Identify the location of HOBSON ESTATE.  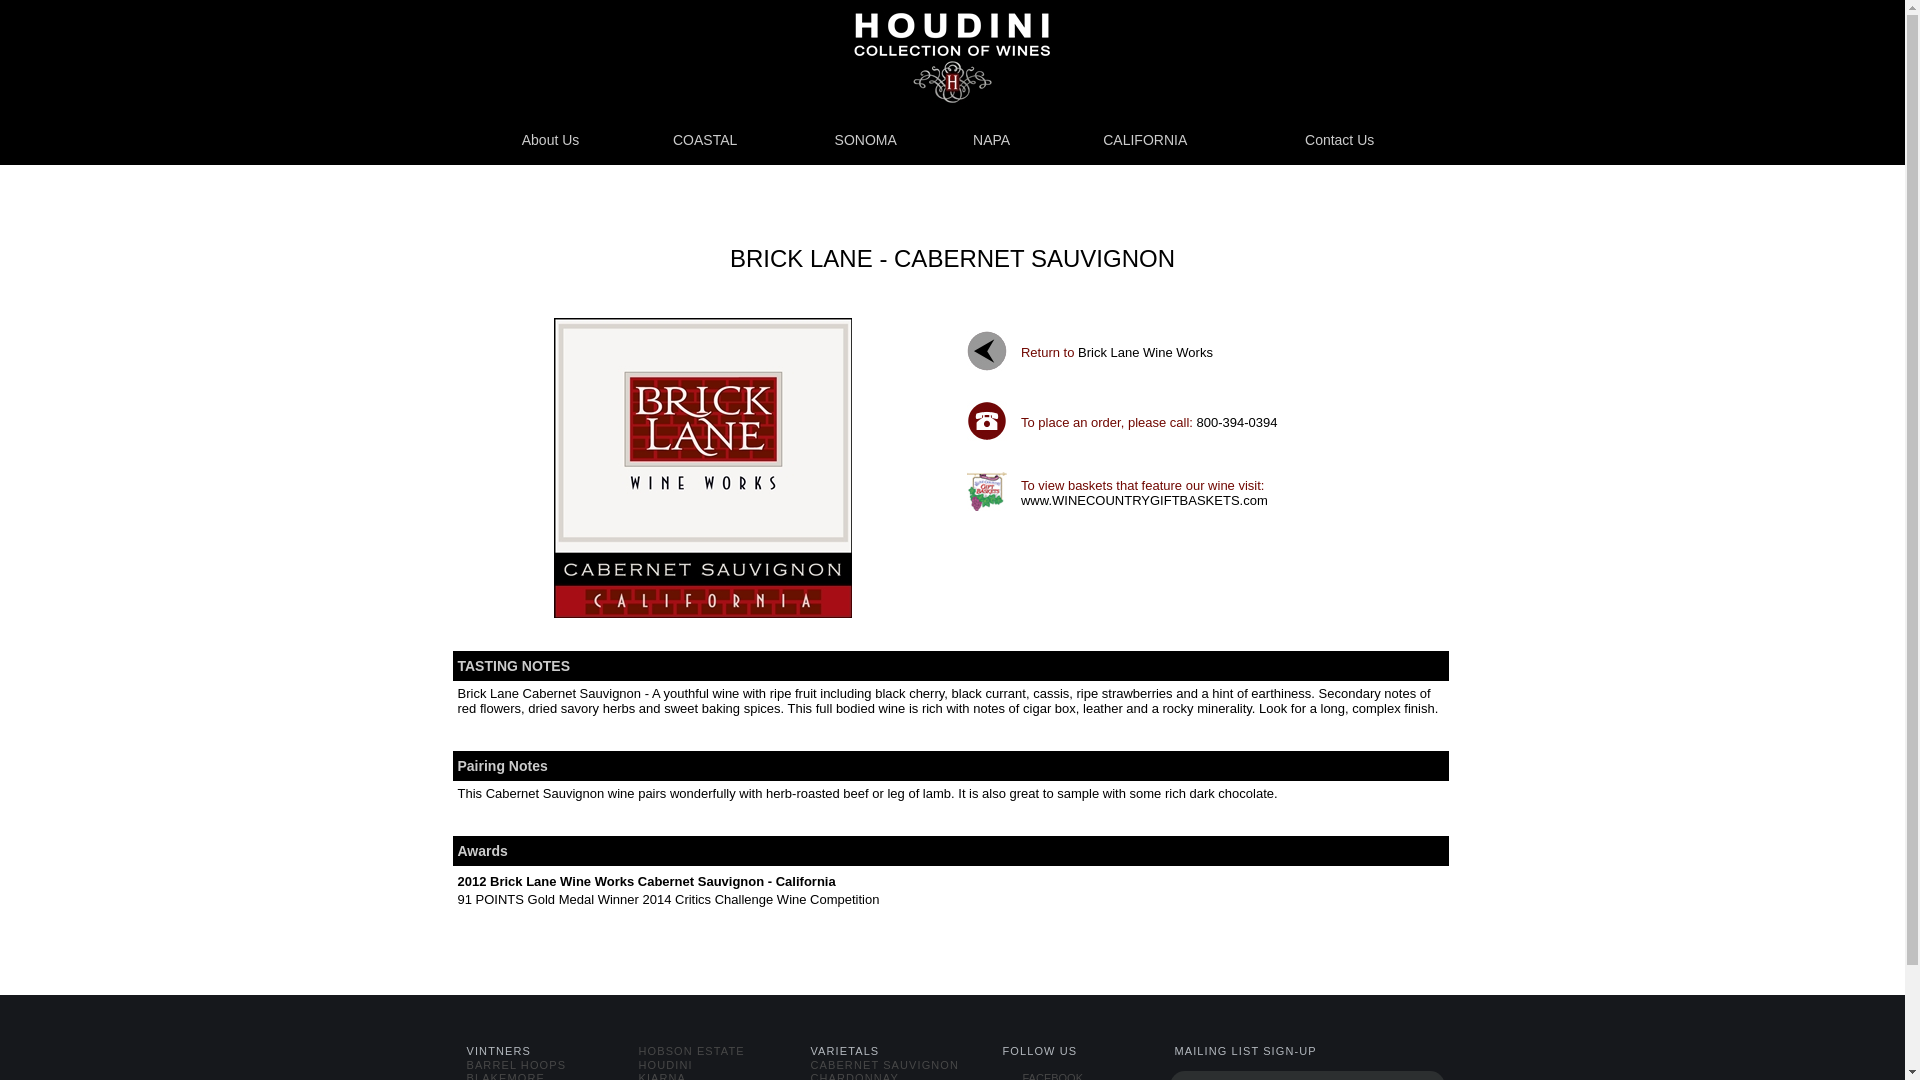
(690, 1051).